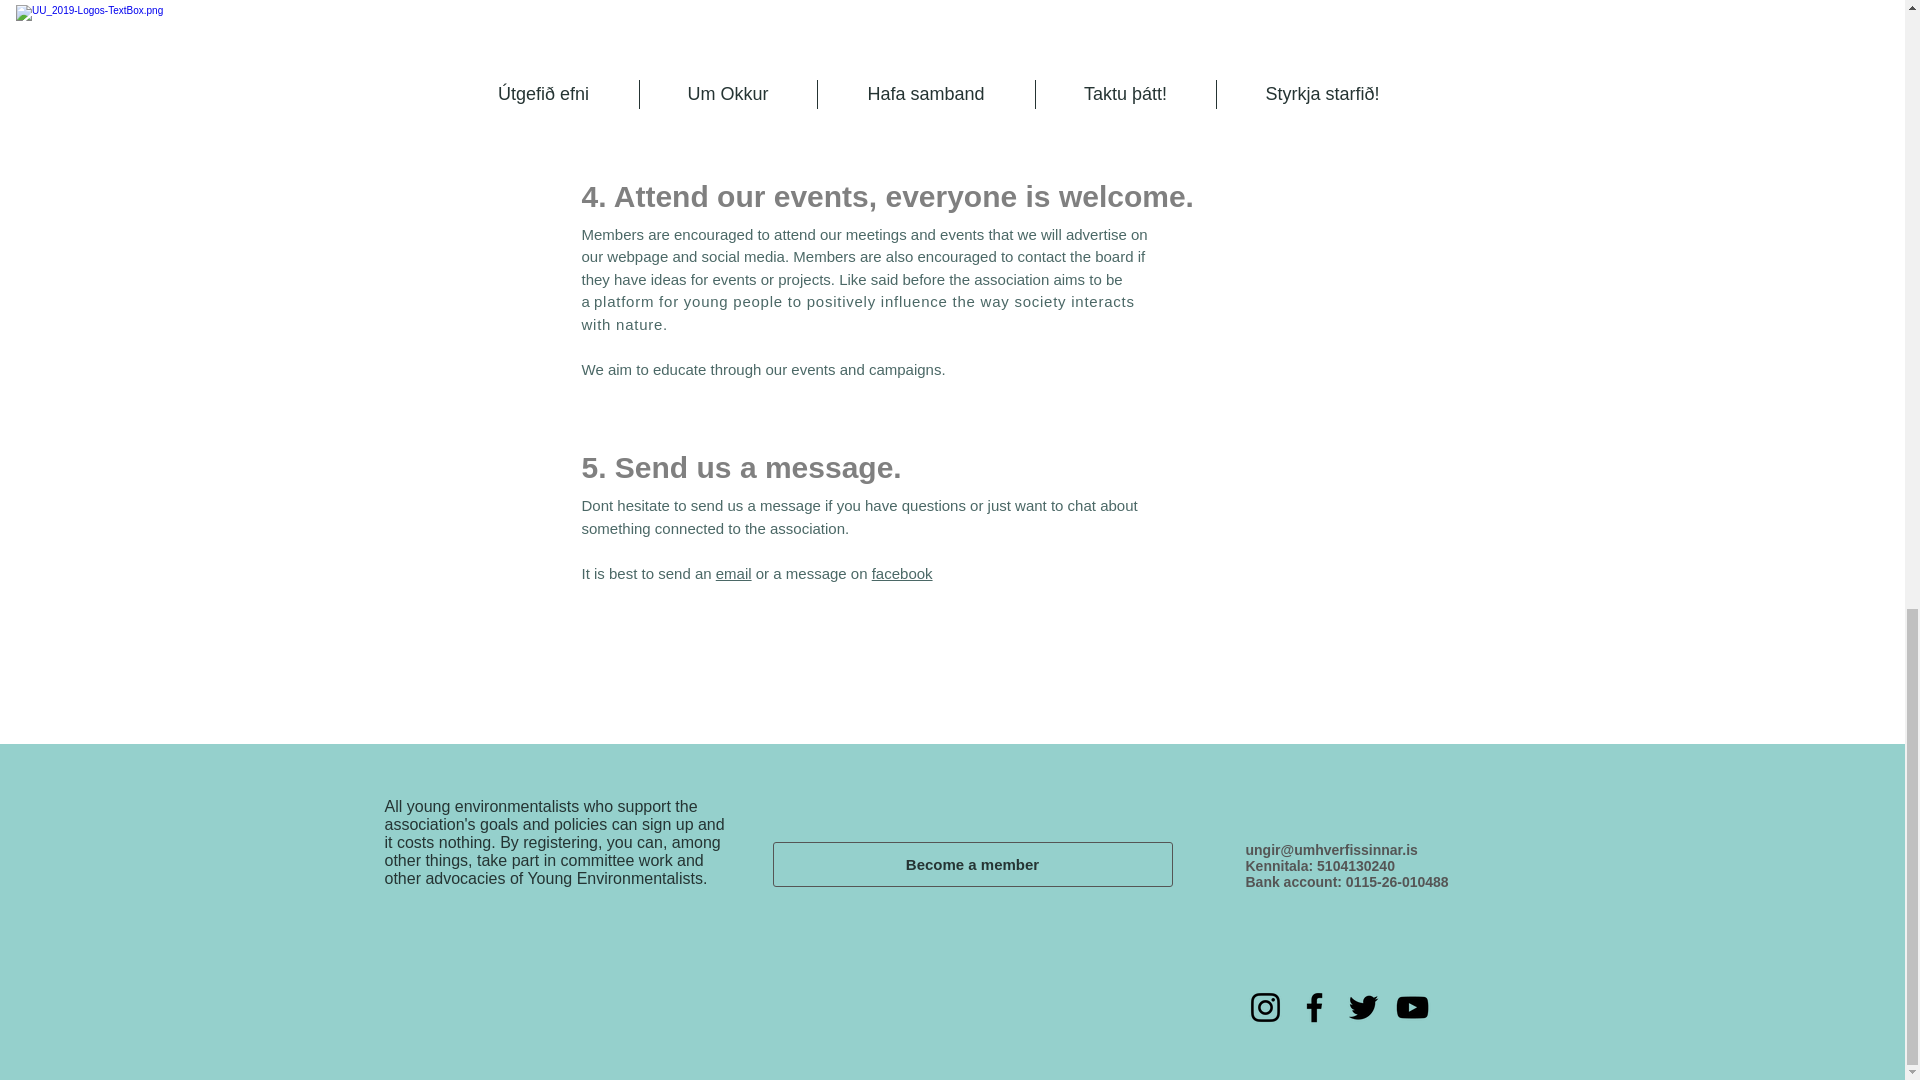  What do you see at coordinates (742, 2) in the screenshot?
I see `High school presentations committee` at bounding box center [742, 2].